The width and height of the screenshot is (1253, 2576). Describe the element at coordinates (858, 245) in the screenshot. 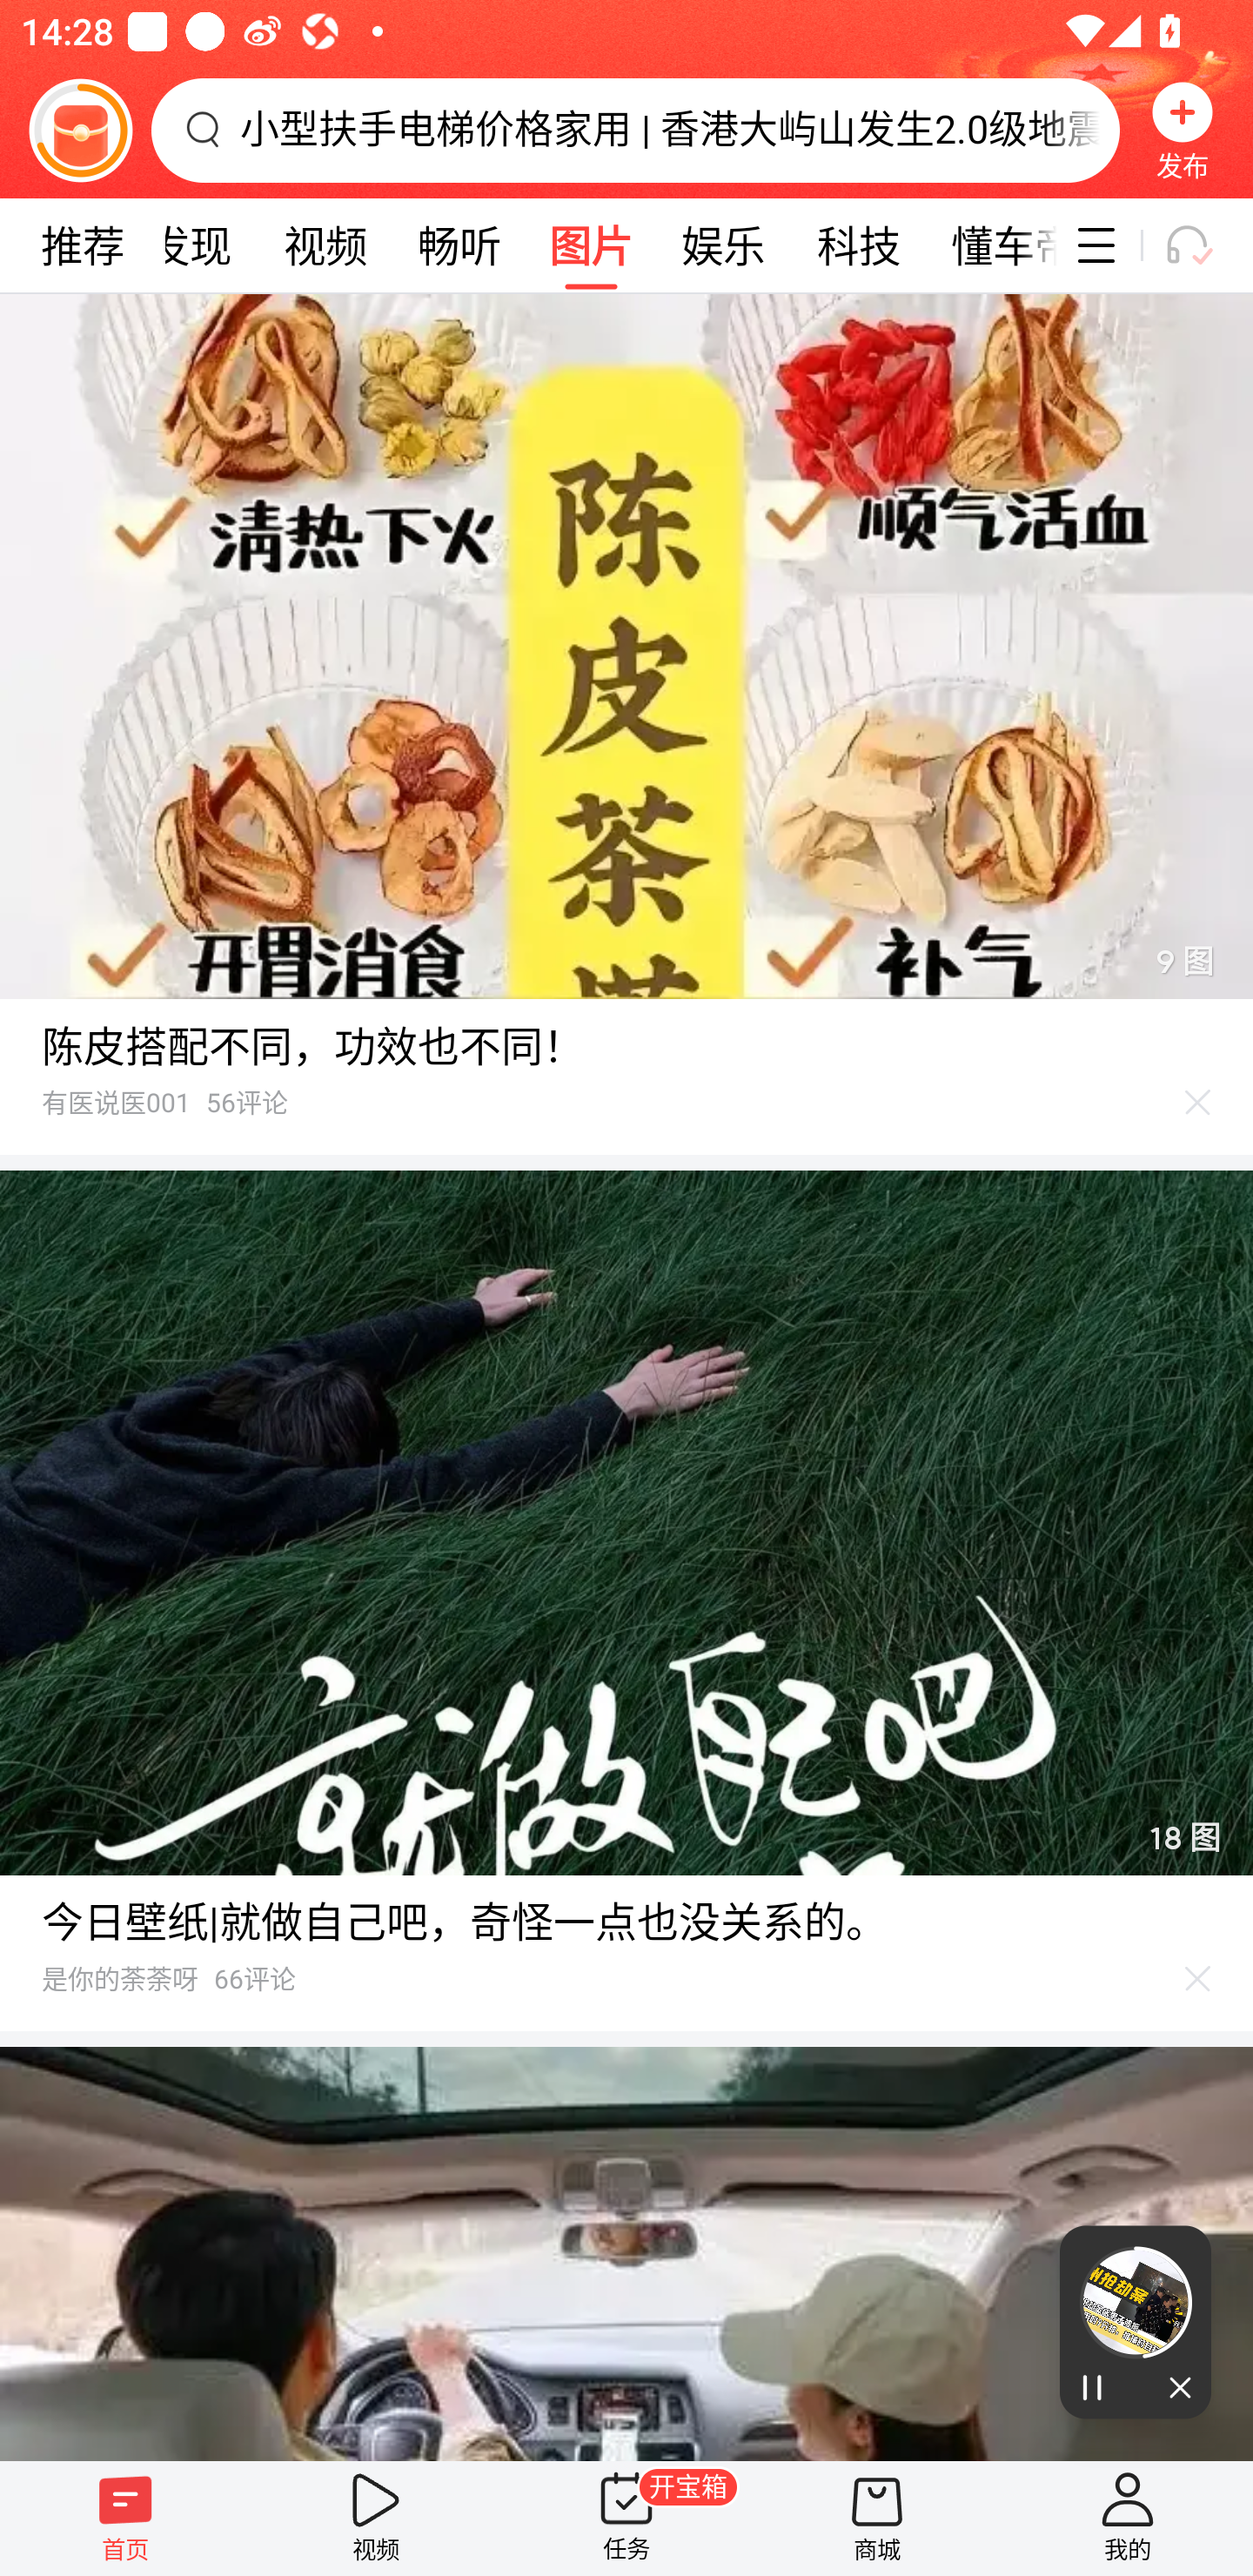

I see `科技` at that location.